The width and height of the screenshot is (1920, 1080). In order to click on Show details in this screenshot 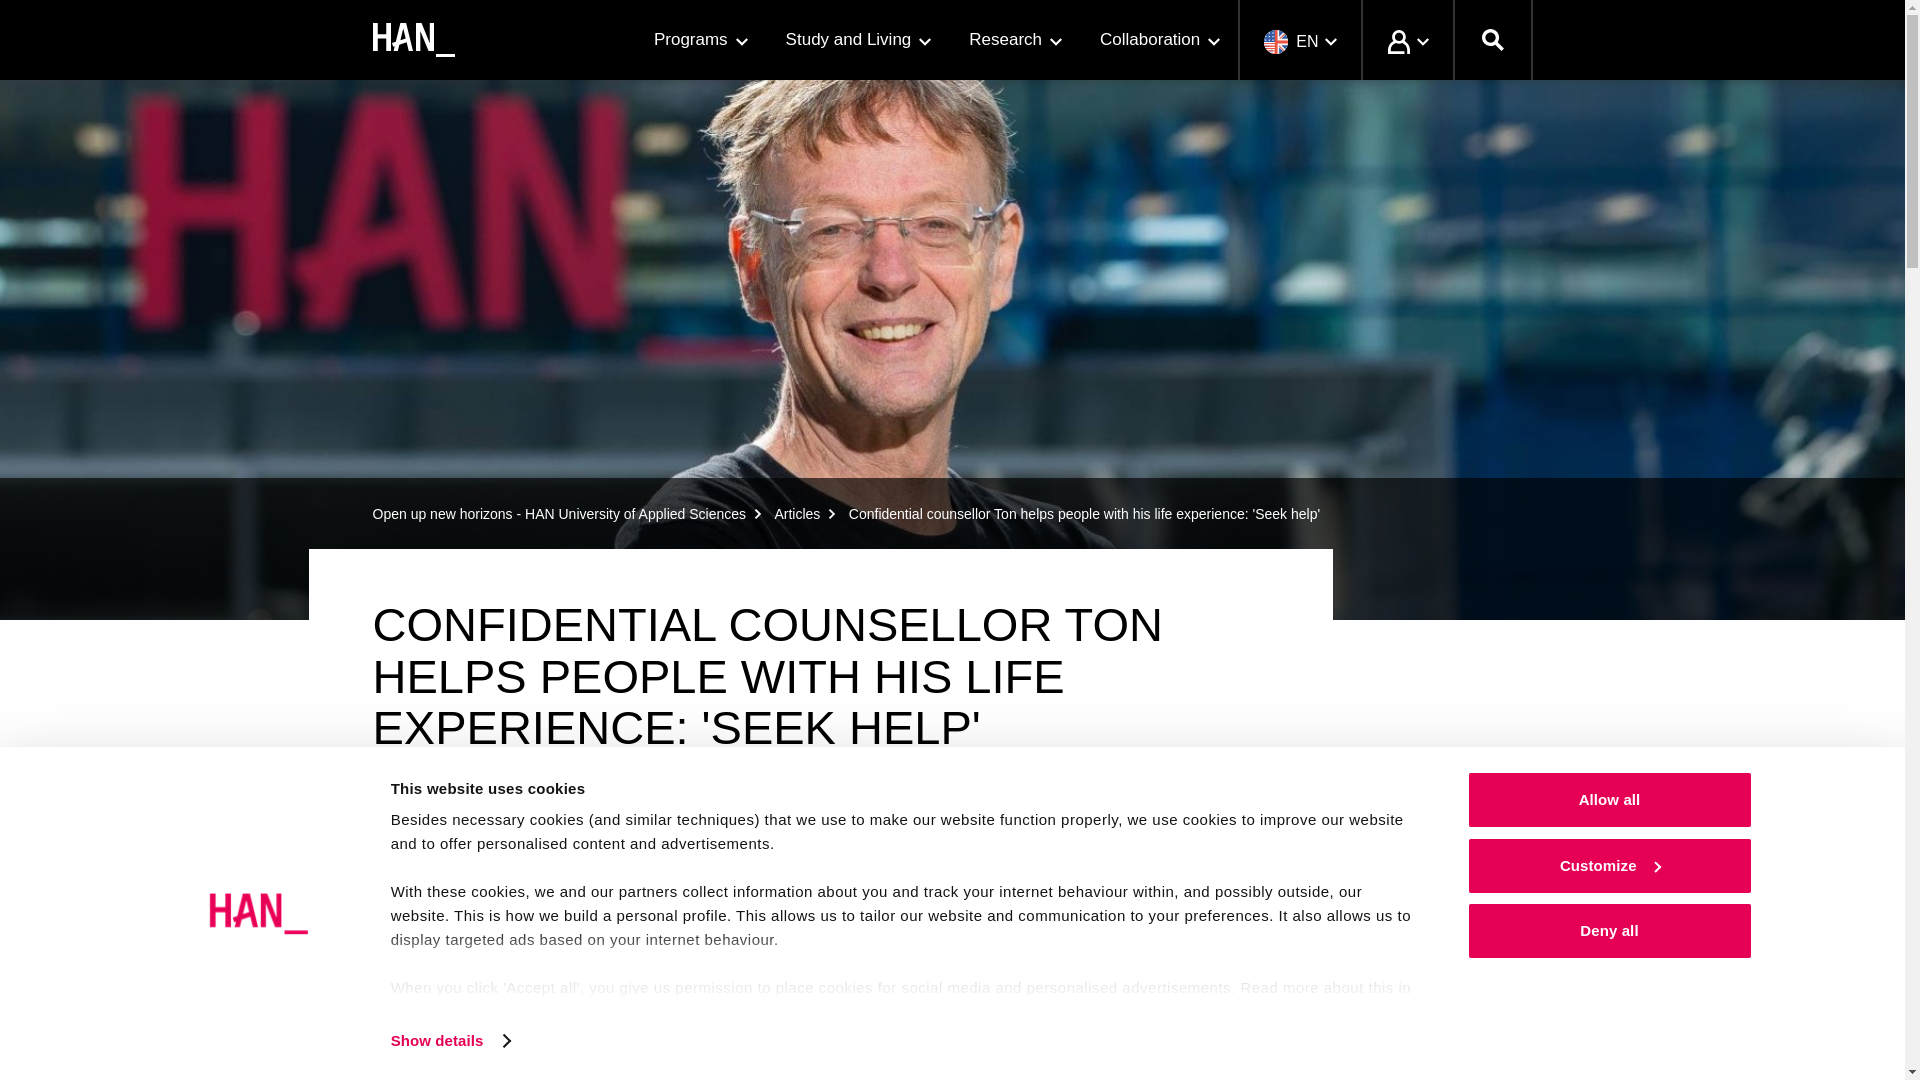, I will do `click(450, 1041)`.